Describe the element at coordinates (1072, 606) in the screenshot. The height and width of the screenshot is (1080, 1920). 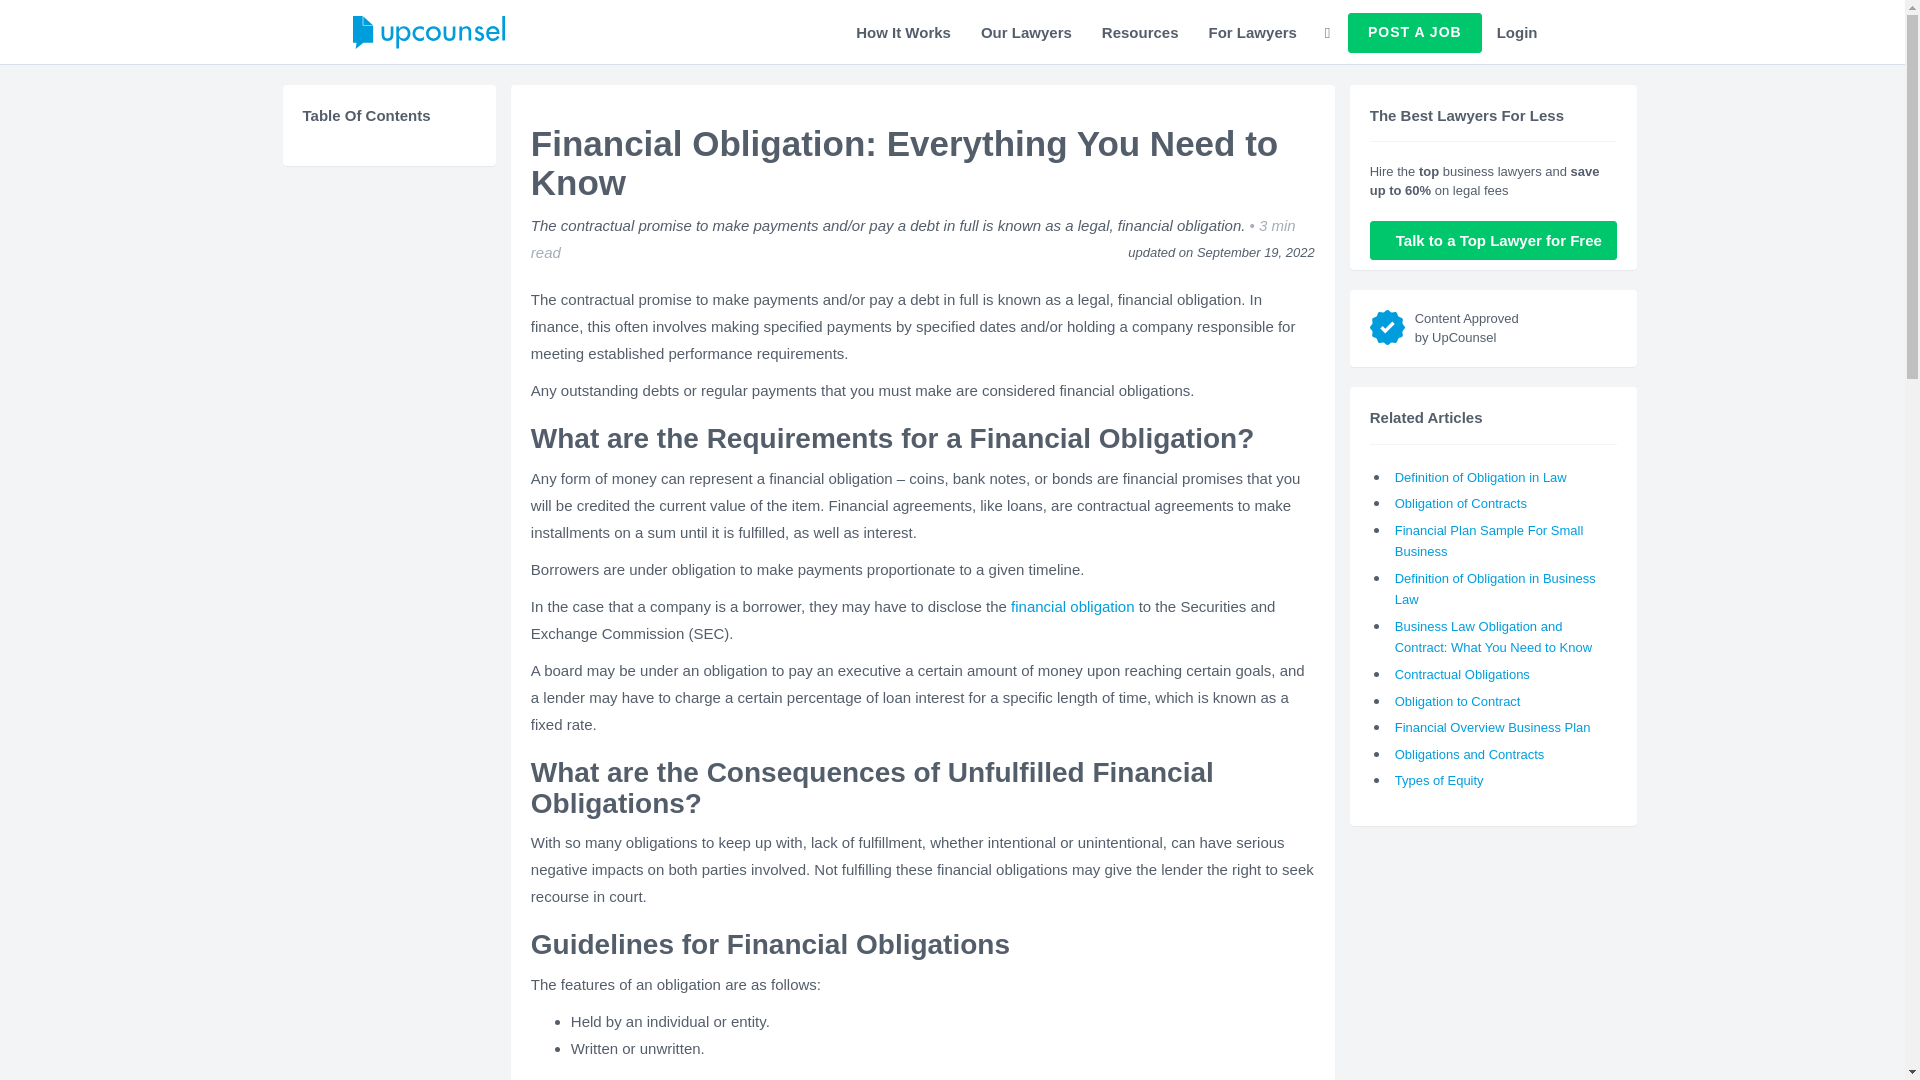
I see `financial obligation` at that location.